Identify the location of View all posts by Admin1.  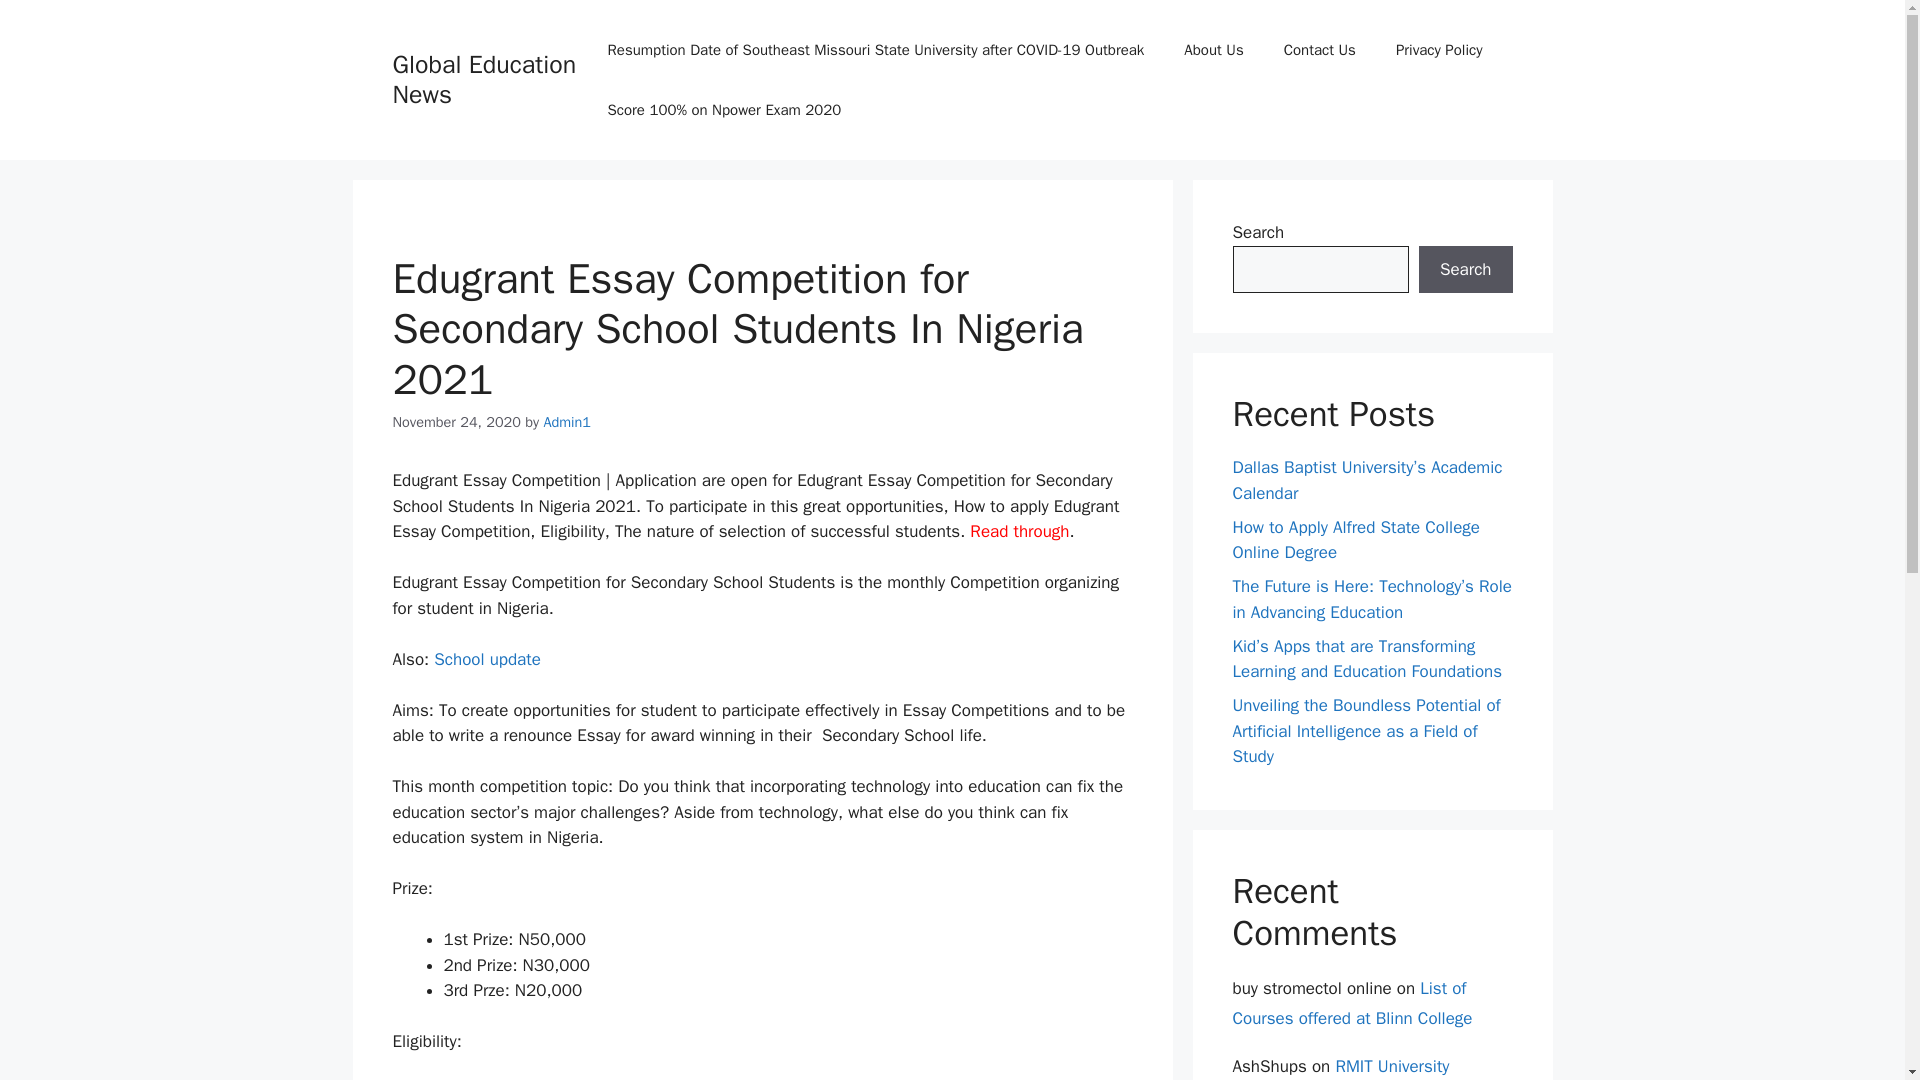
(567, 421).